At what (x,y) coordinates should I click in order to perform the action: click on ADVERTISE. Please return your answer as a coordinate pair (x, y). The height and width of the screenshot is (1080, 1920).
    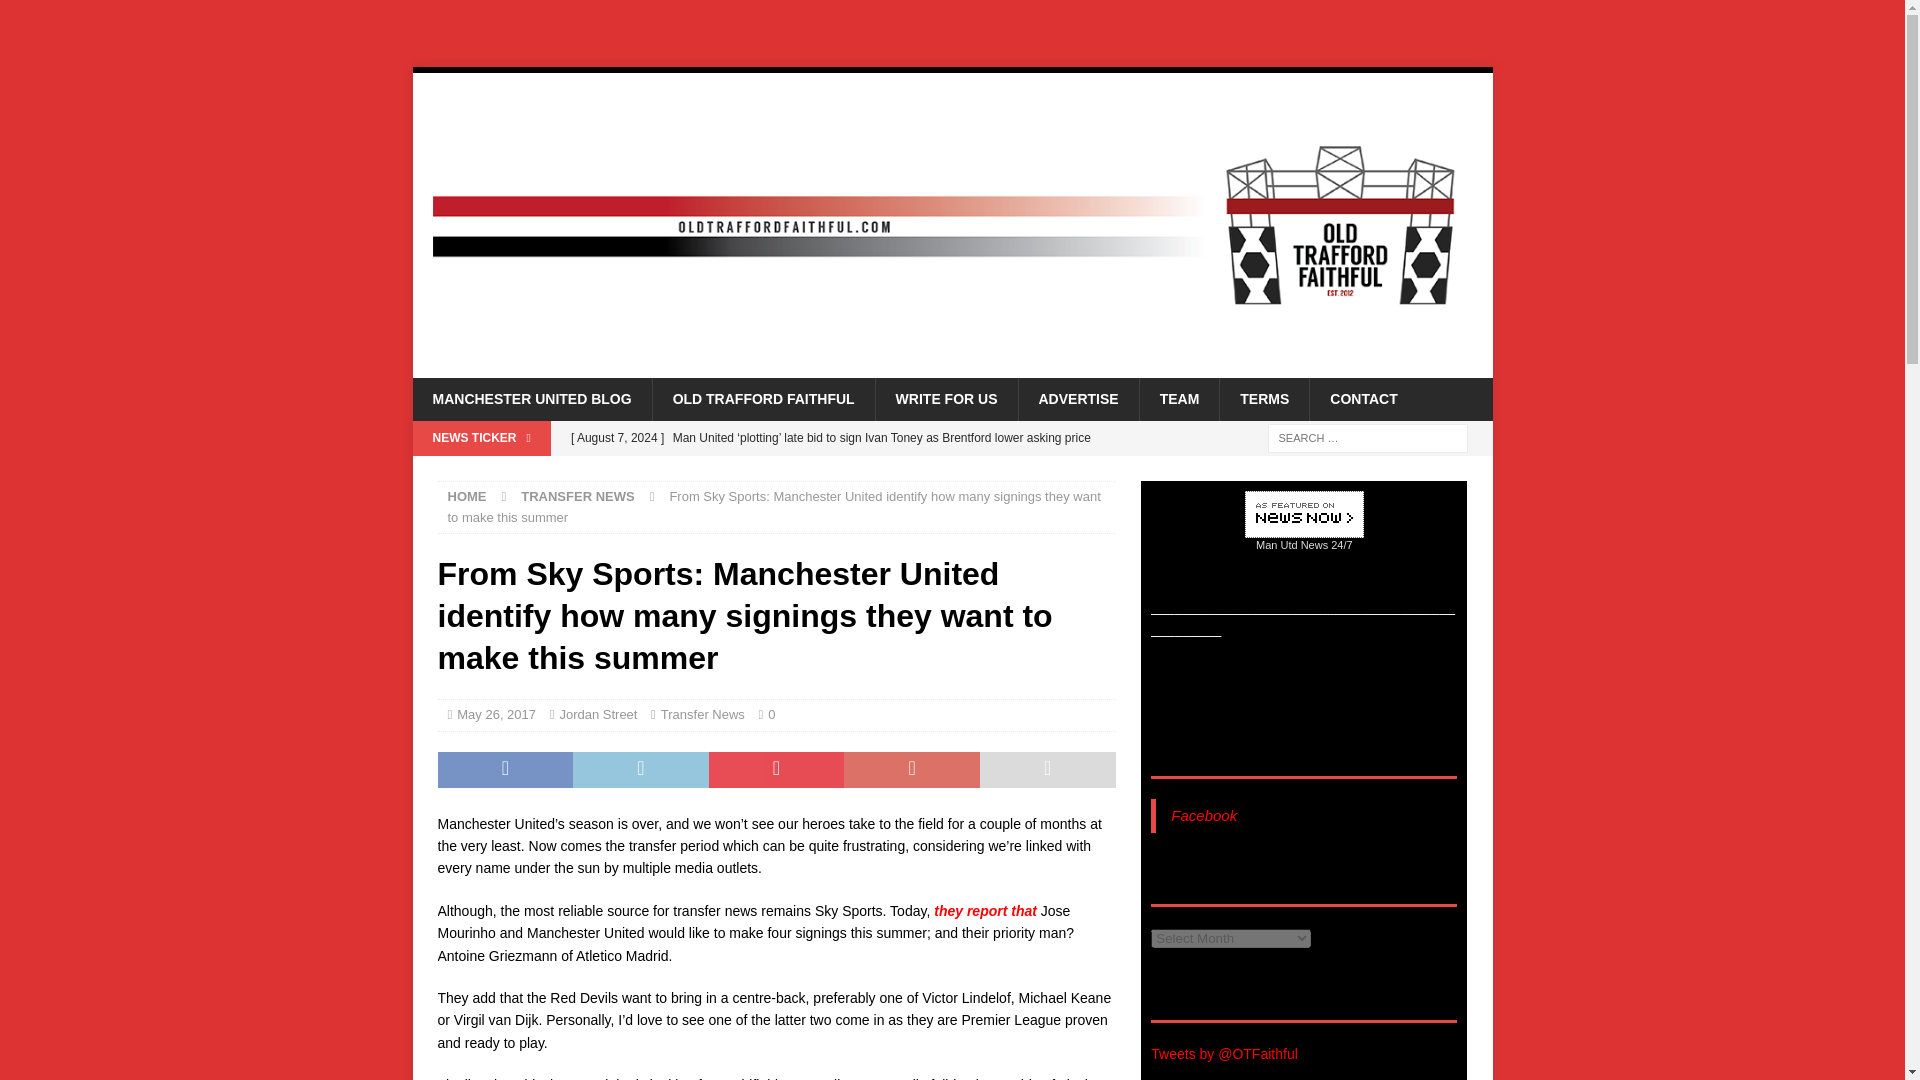
    Looking at the image, I should click on (1078, 399).